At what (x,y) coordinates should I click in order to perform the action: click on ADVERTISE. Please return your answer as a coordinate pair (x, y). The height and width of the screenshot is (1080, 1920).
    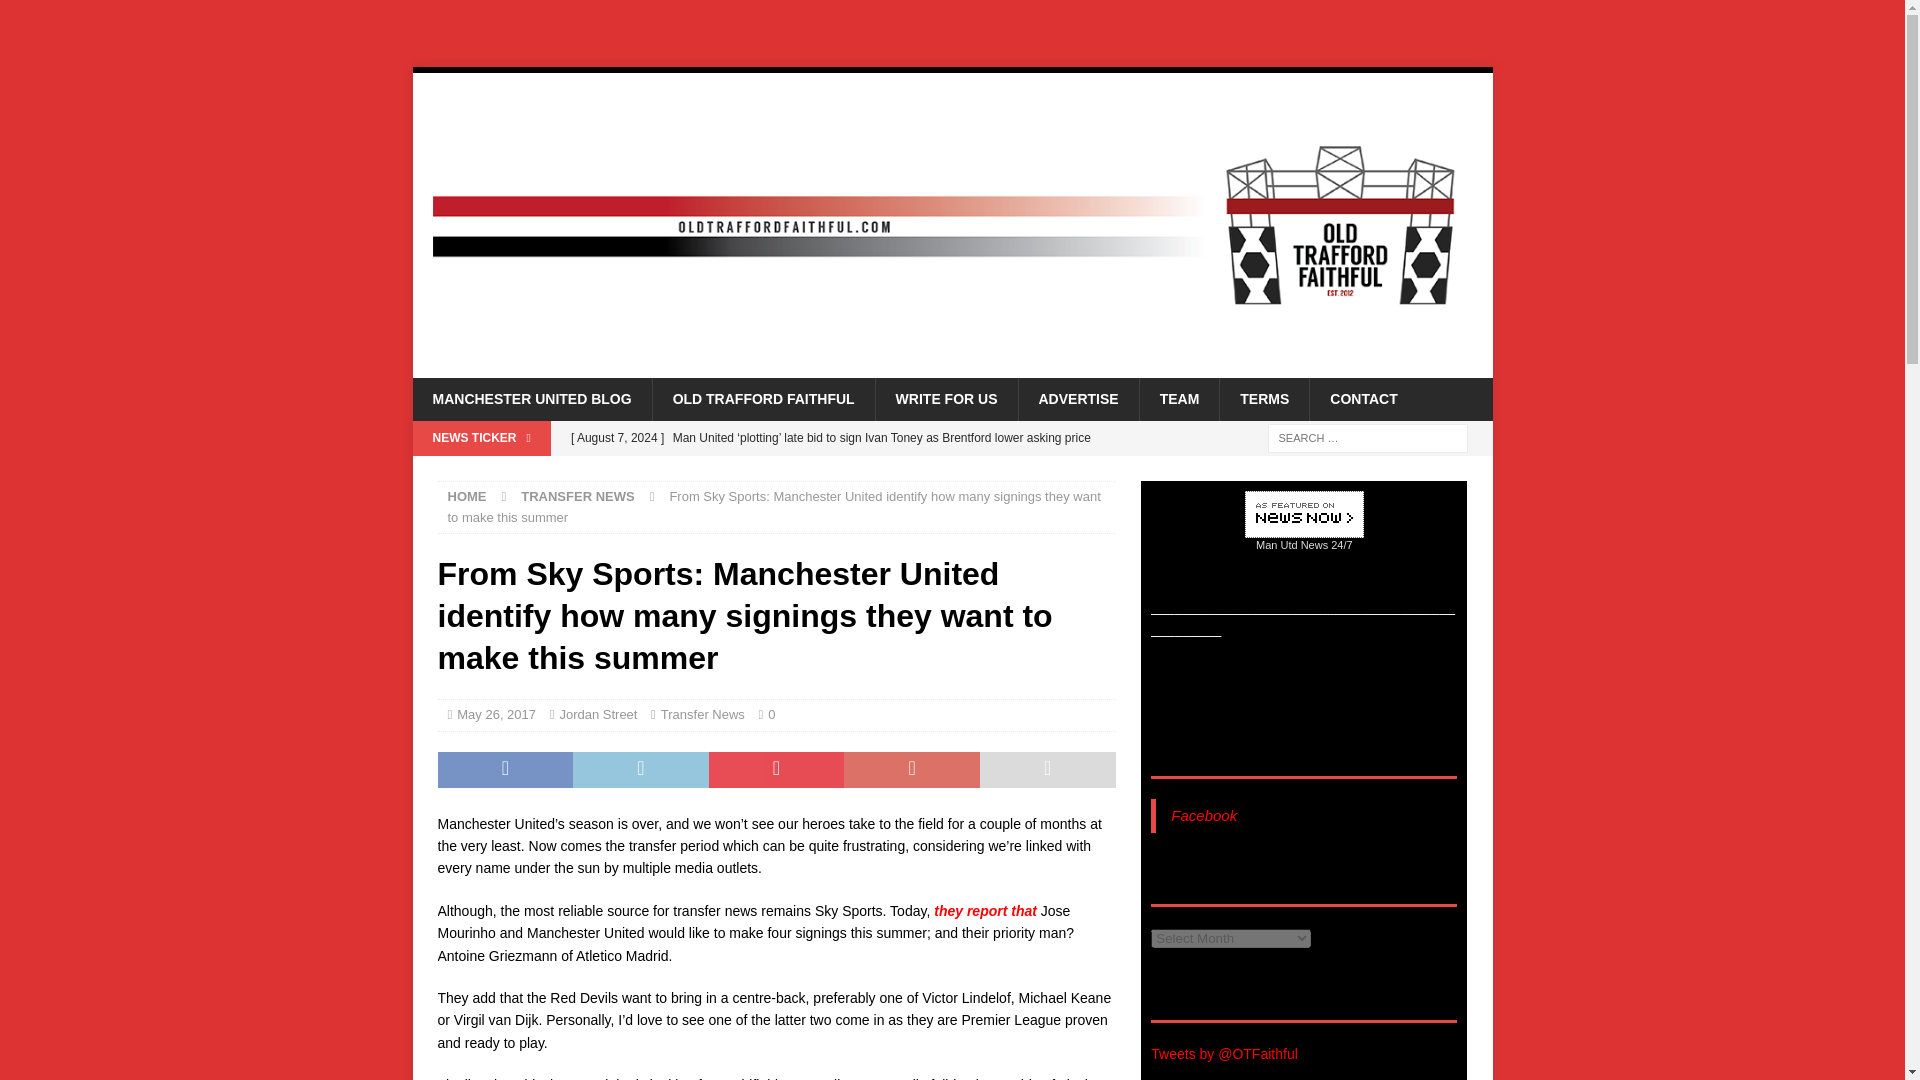
    Looking at the image, I should click on (1078, 399).